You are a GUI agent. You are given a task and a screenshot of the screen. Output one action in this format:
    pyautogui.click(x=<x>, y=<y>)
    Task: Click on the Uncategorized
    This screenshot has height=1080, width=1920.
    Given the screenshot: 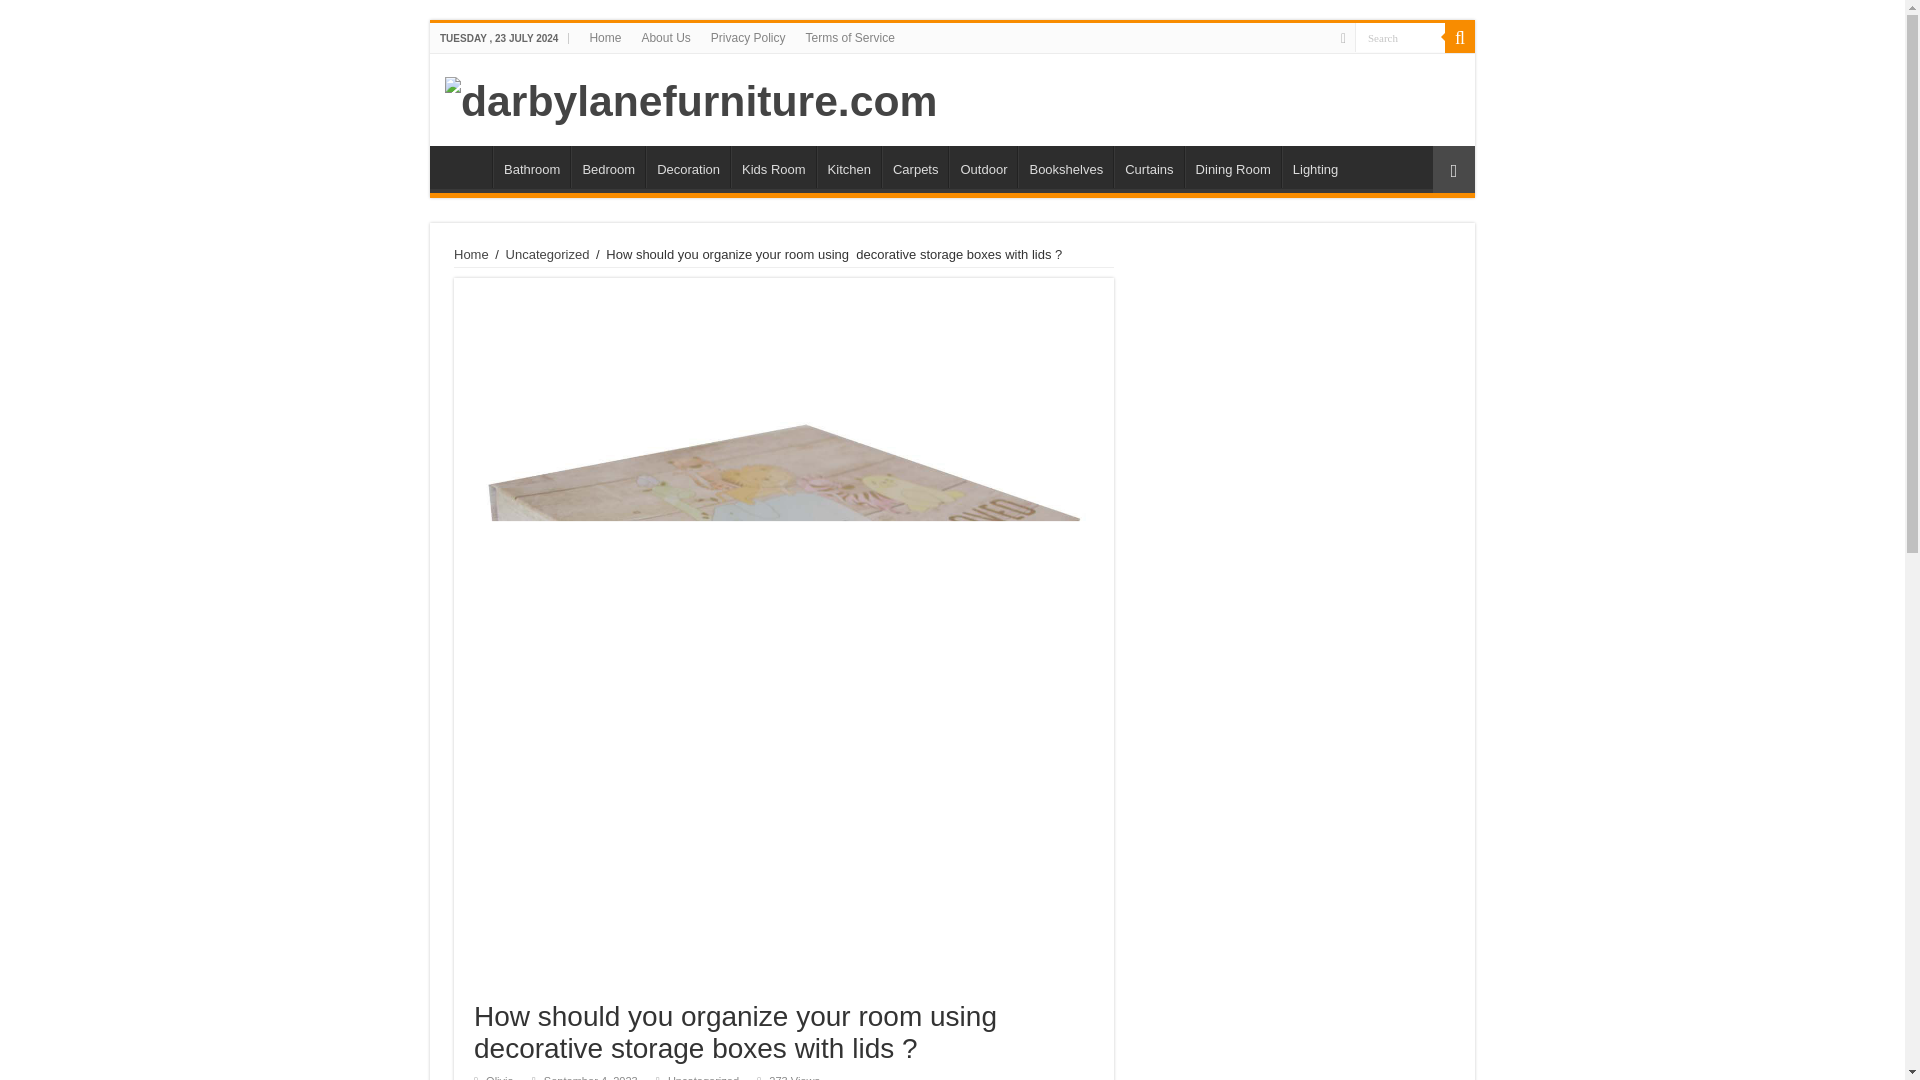 What is the action you would take?
    pyautogui.click(x=704, y=1077)
    